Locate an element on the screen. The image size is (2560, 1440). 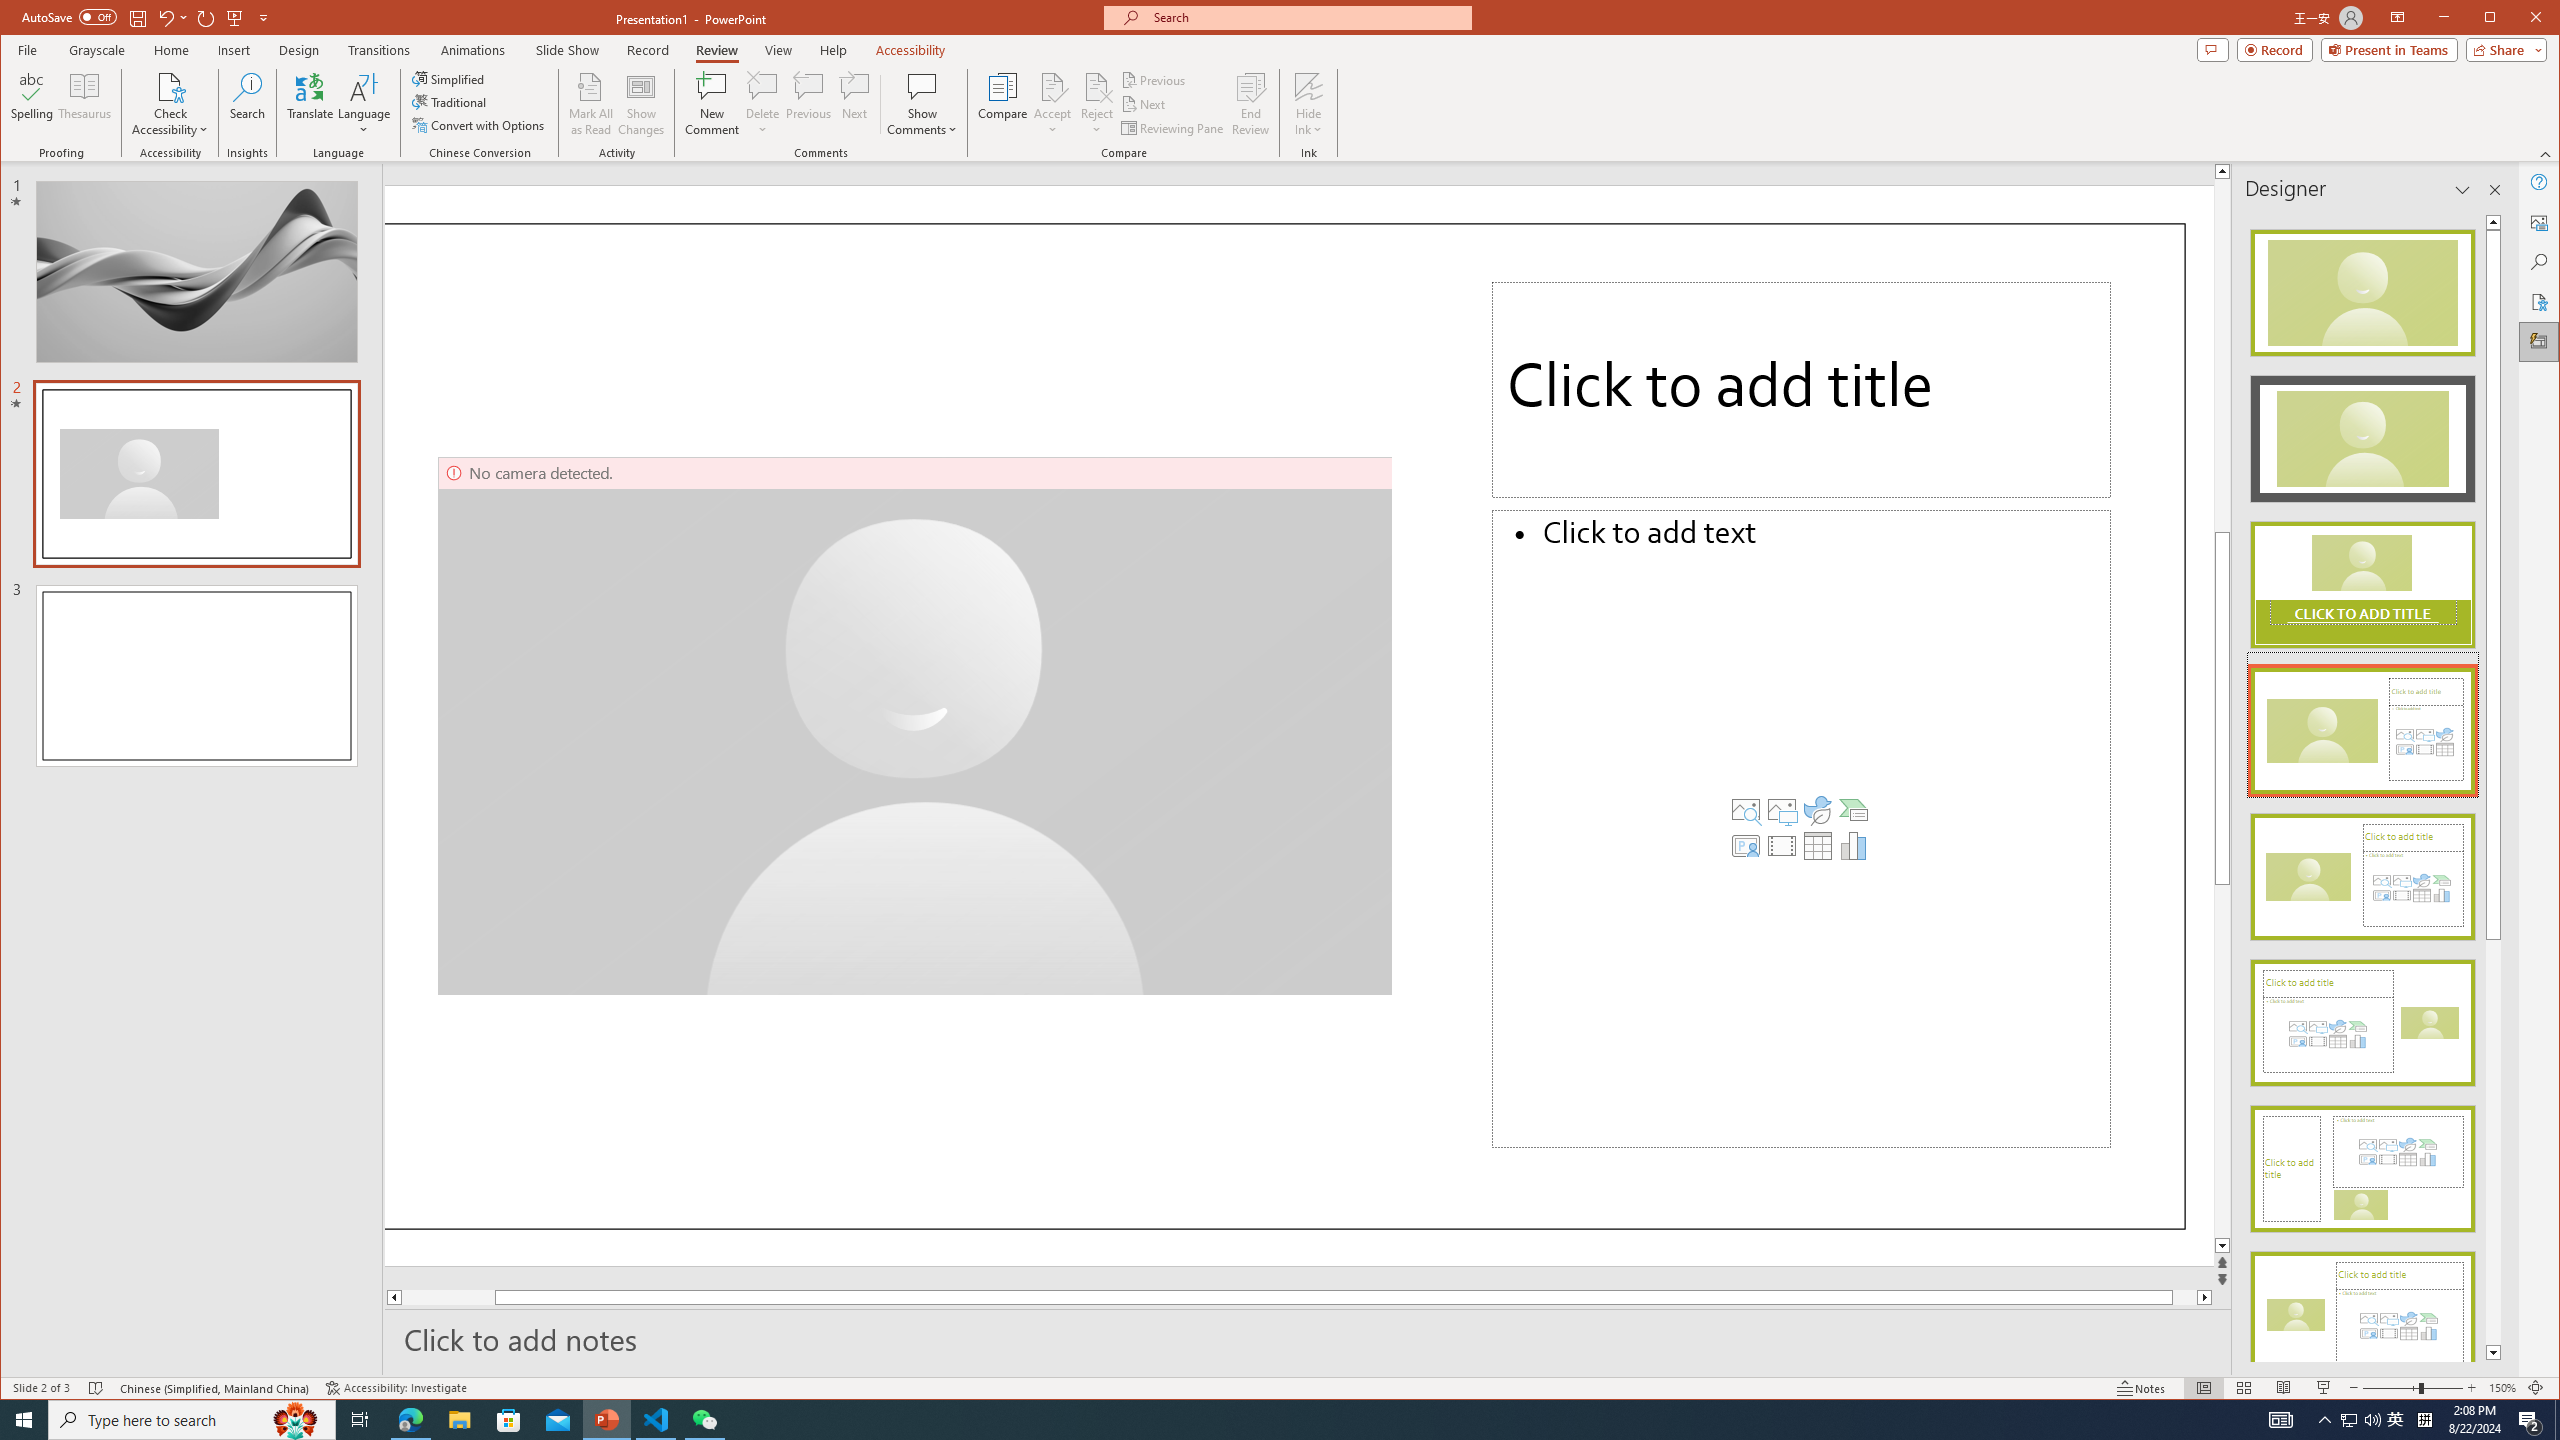
Insert Chart is located at coordinates (1853, 846).